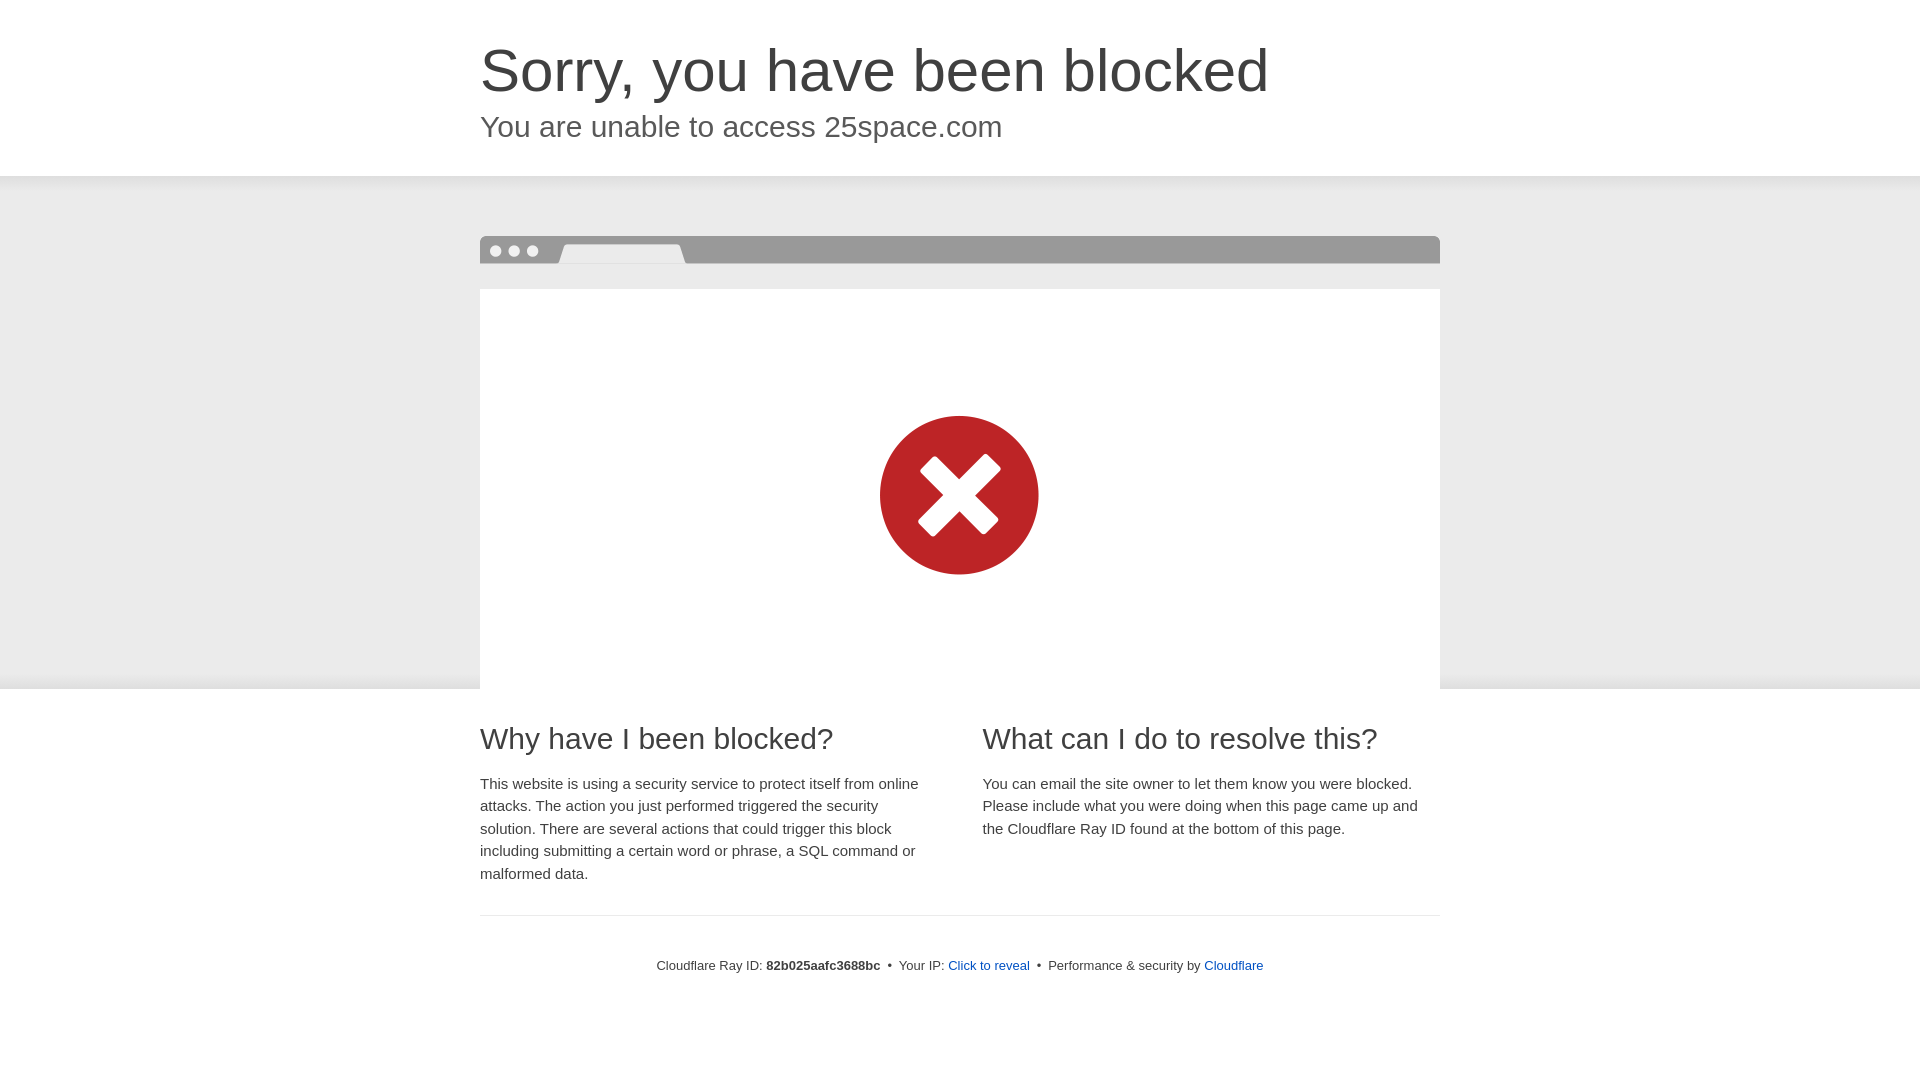 The width and height of the screenshot is (1920, 1080). Describe the element at coordinates (1234, 966) in the screenshot. I see `Cloudflare` at that location.